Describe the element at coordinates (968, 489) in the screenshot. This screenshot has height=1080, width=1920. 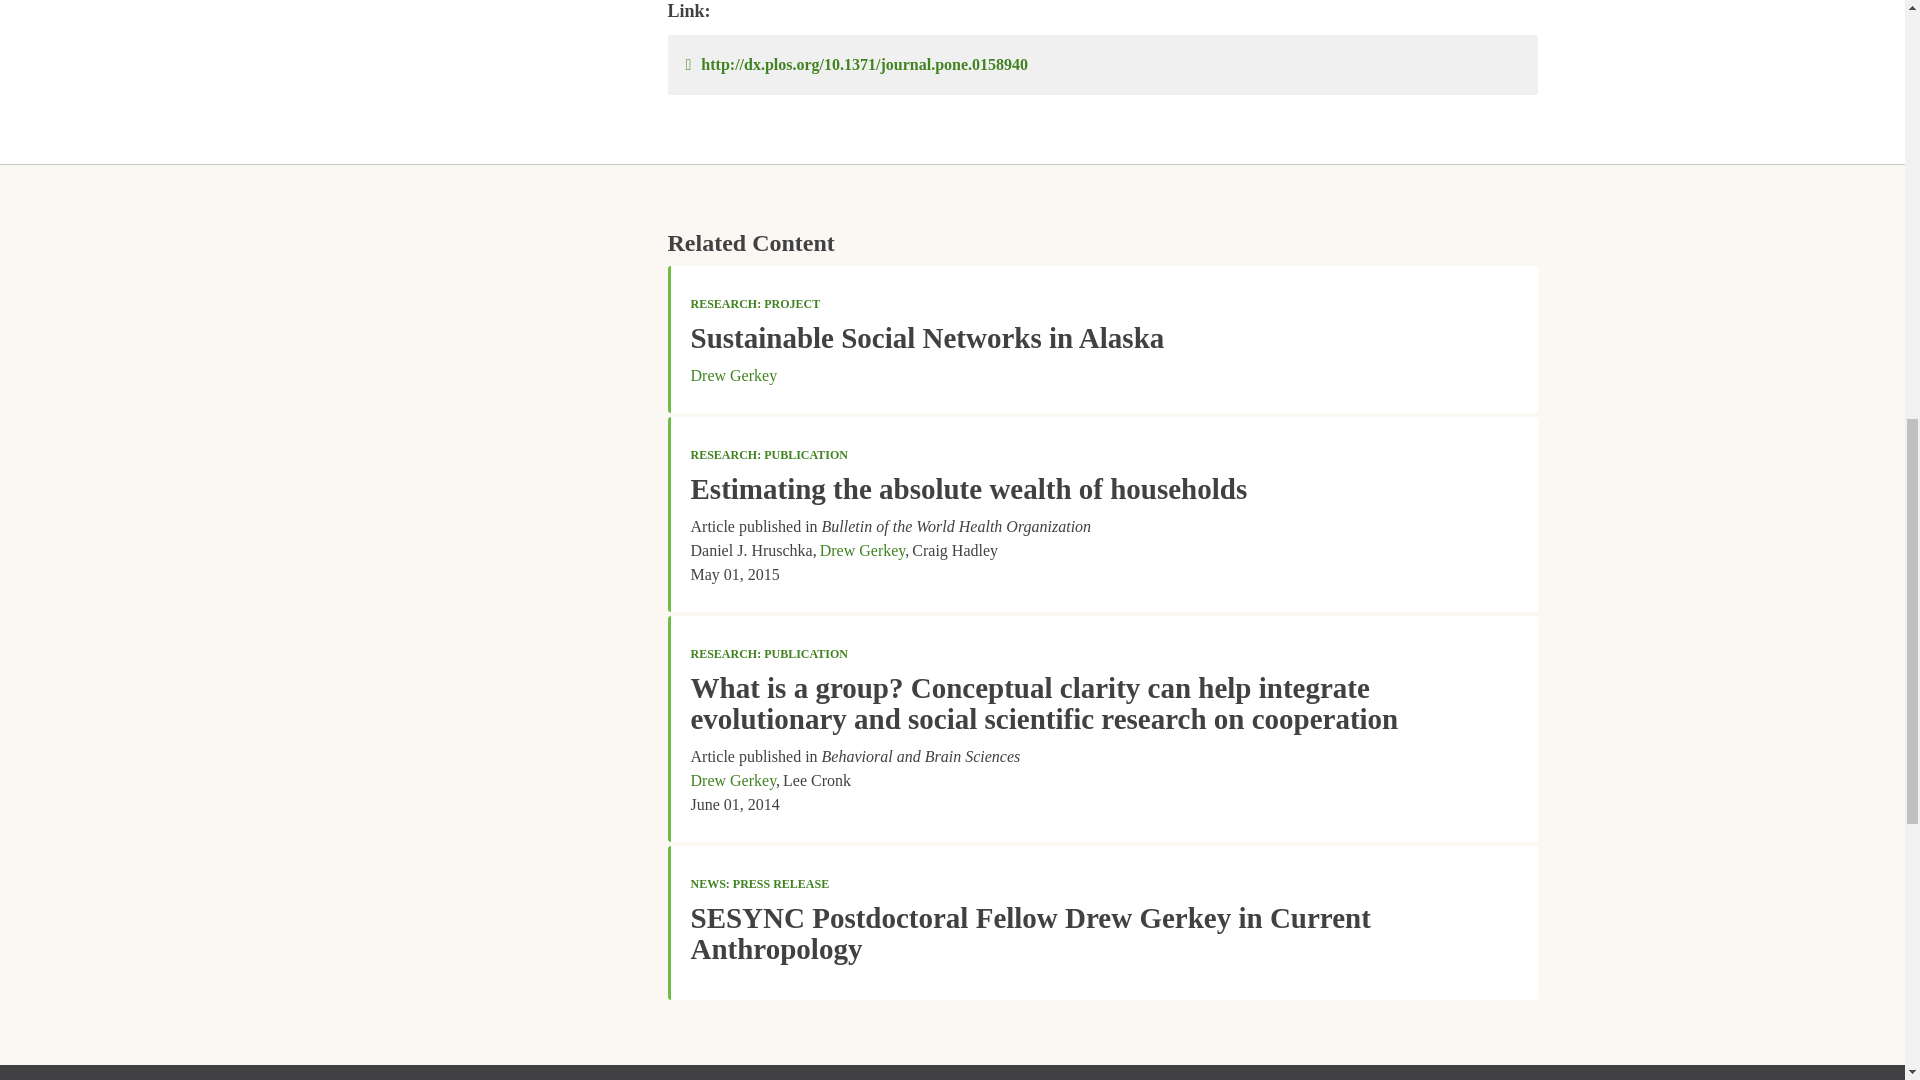
I see `Estimating the absolute wealth of households` at that location.